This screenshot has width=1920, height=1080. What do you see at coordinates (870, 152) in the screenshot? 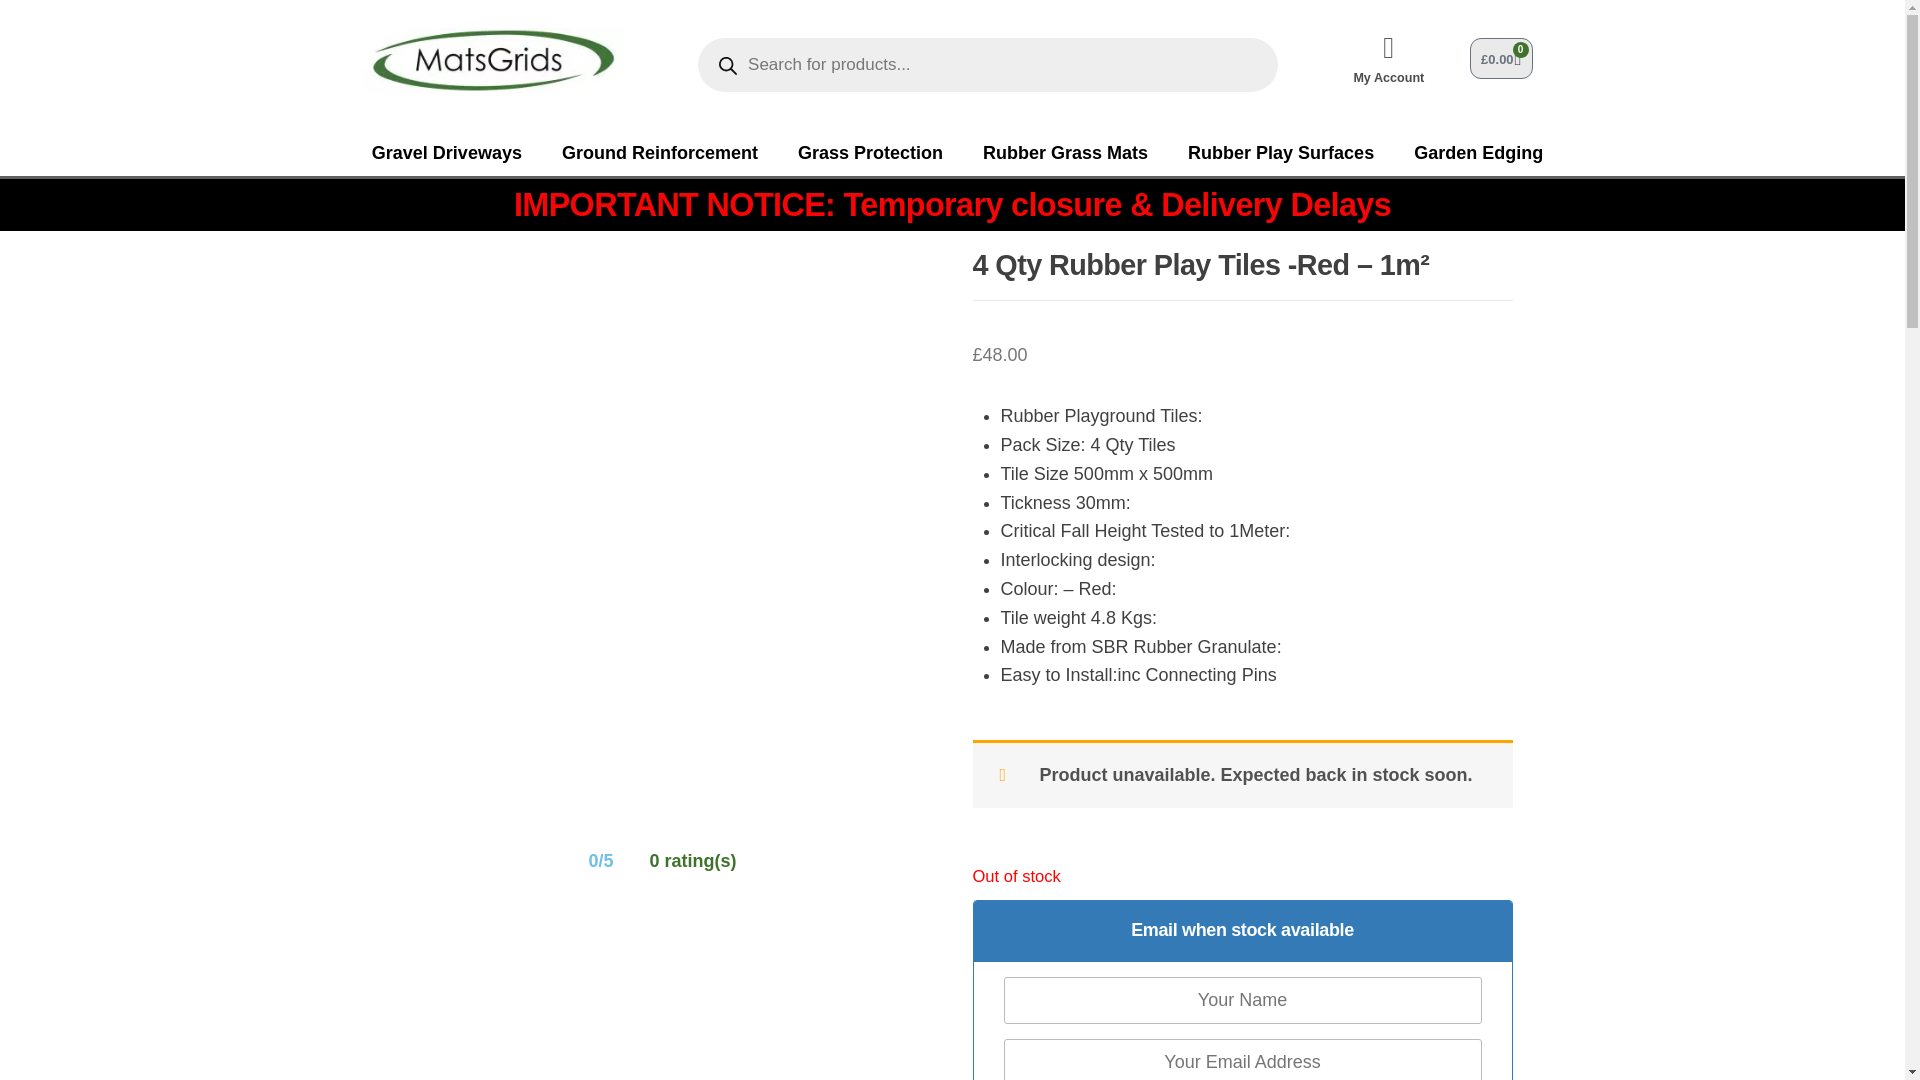
I see `Grass Protection` at bounding box center [870, 152].